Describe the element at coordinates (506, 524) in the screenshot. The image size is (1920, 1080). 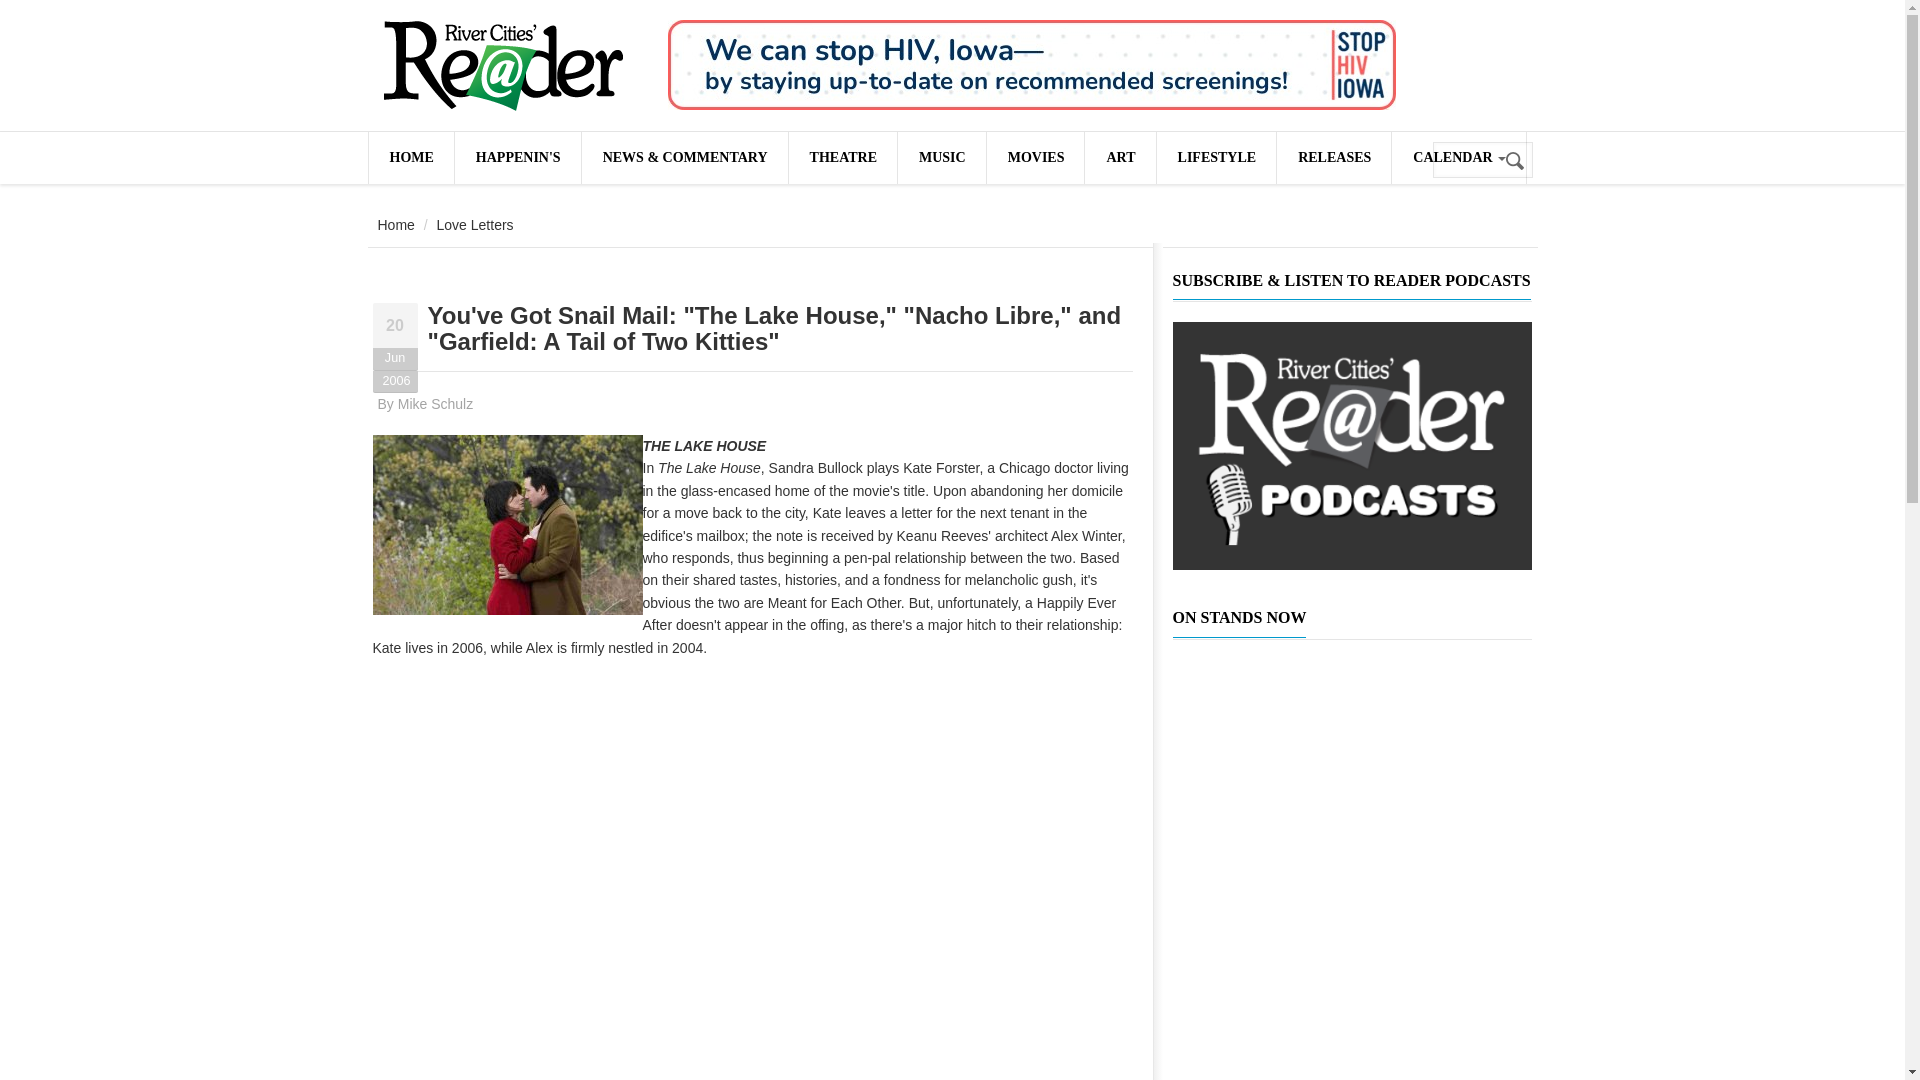
I see `Sandra Bullock and Keanu Reeves in The Lake House` at that location.